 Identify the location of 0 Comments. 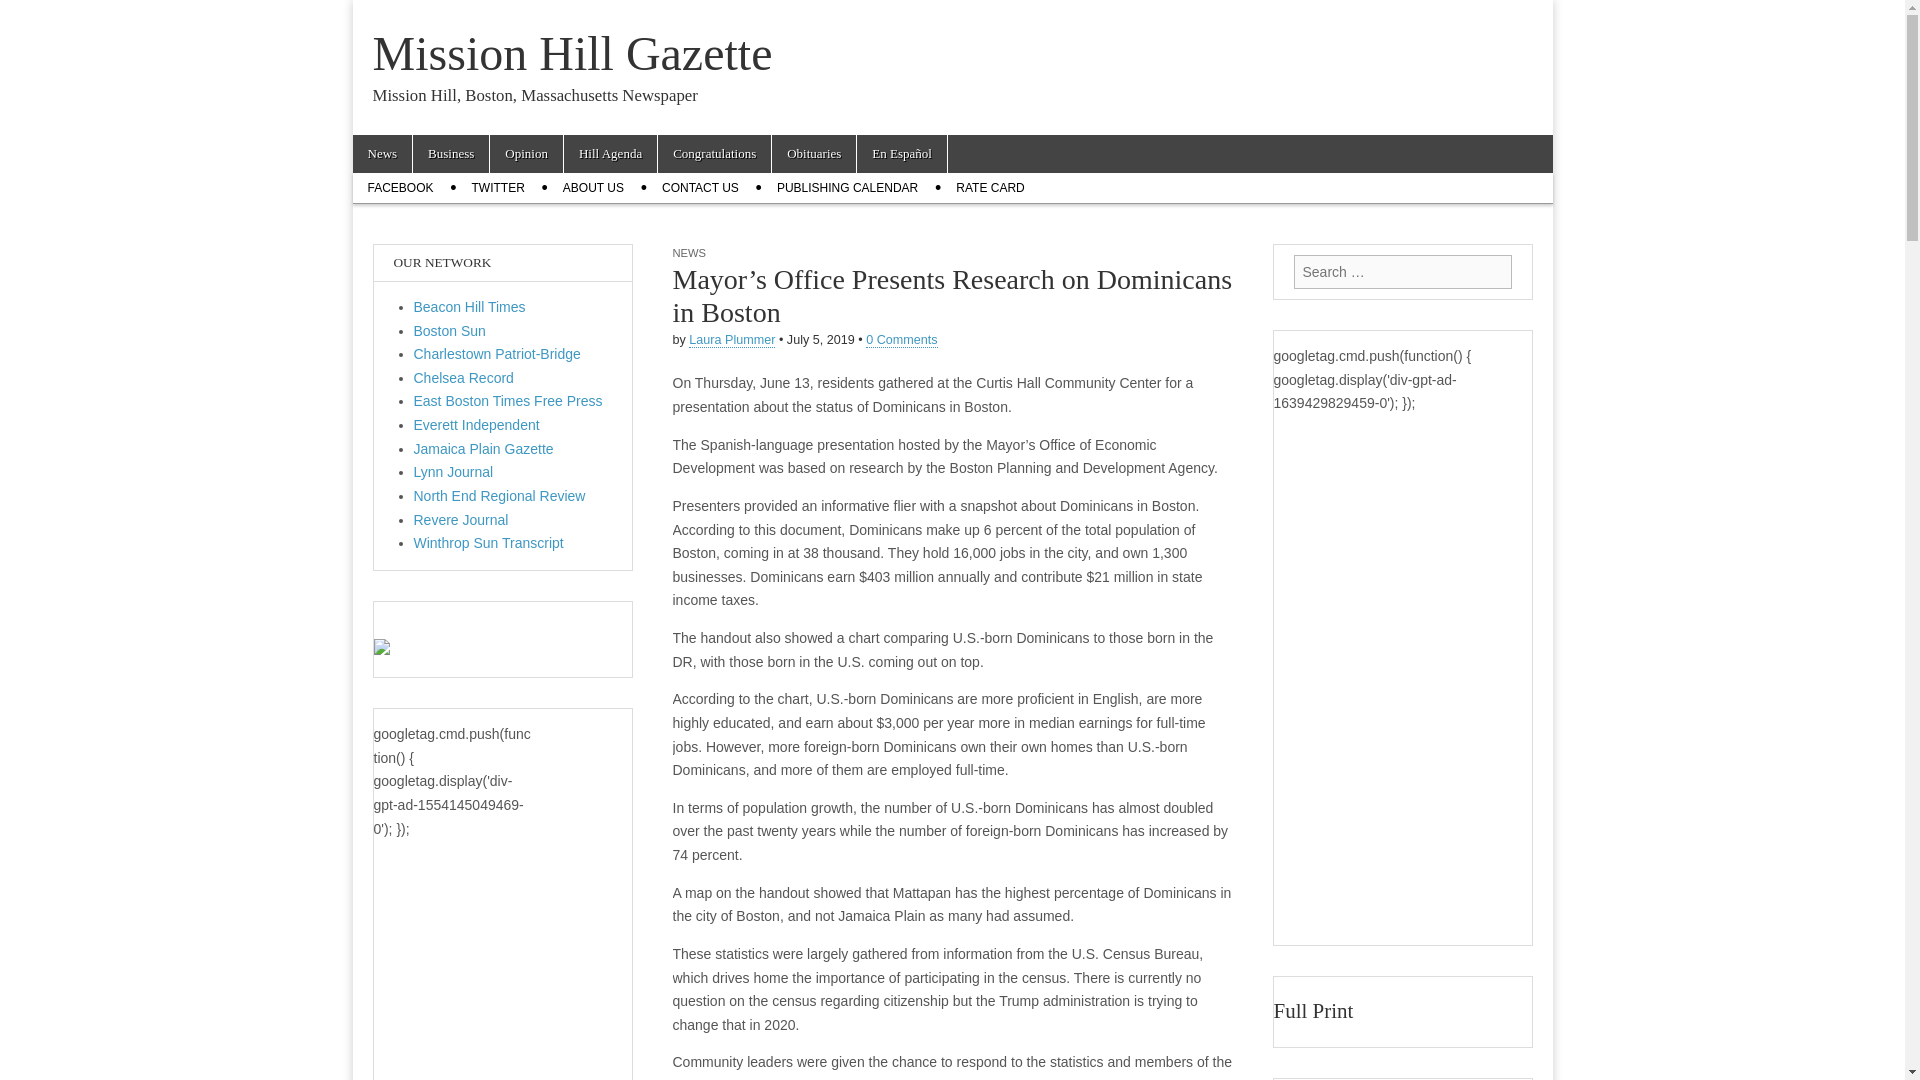
(900, 340).